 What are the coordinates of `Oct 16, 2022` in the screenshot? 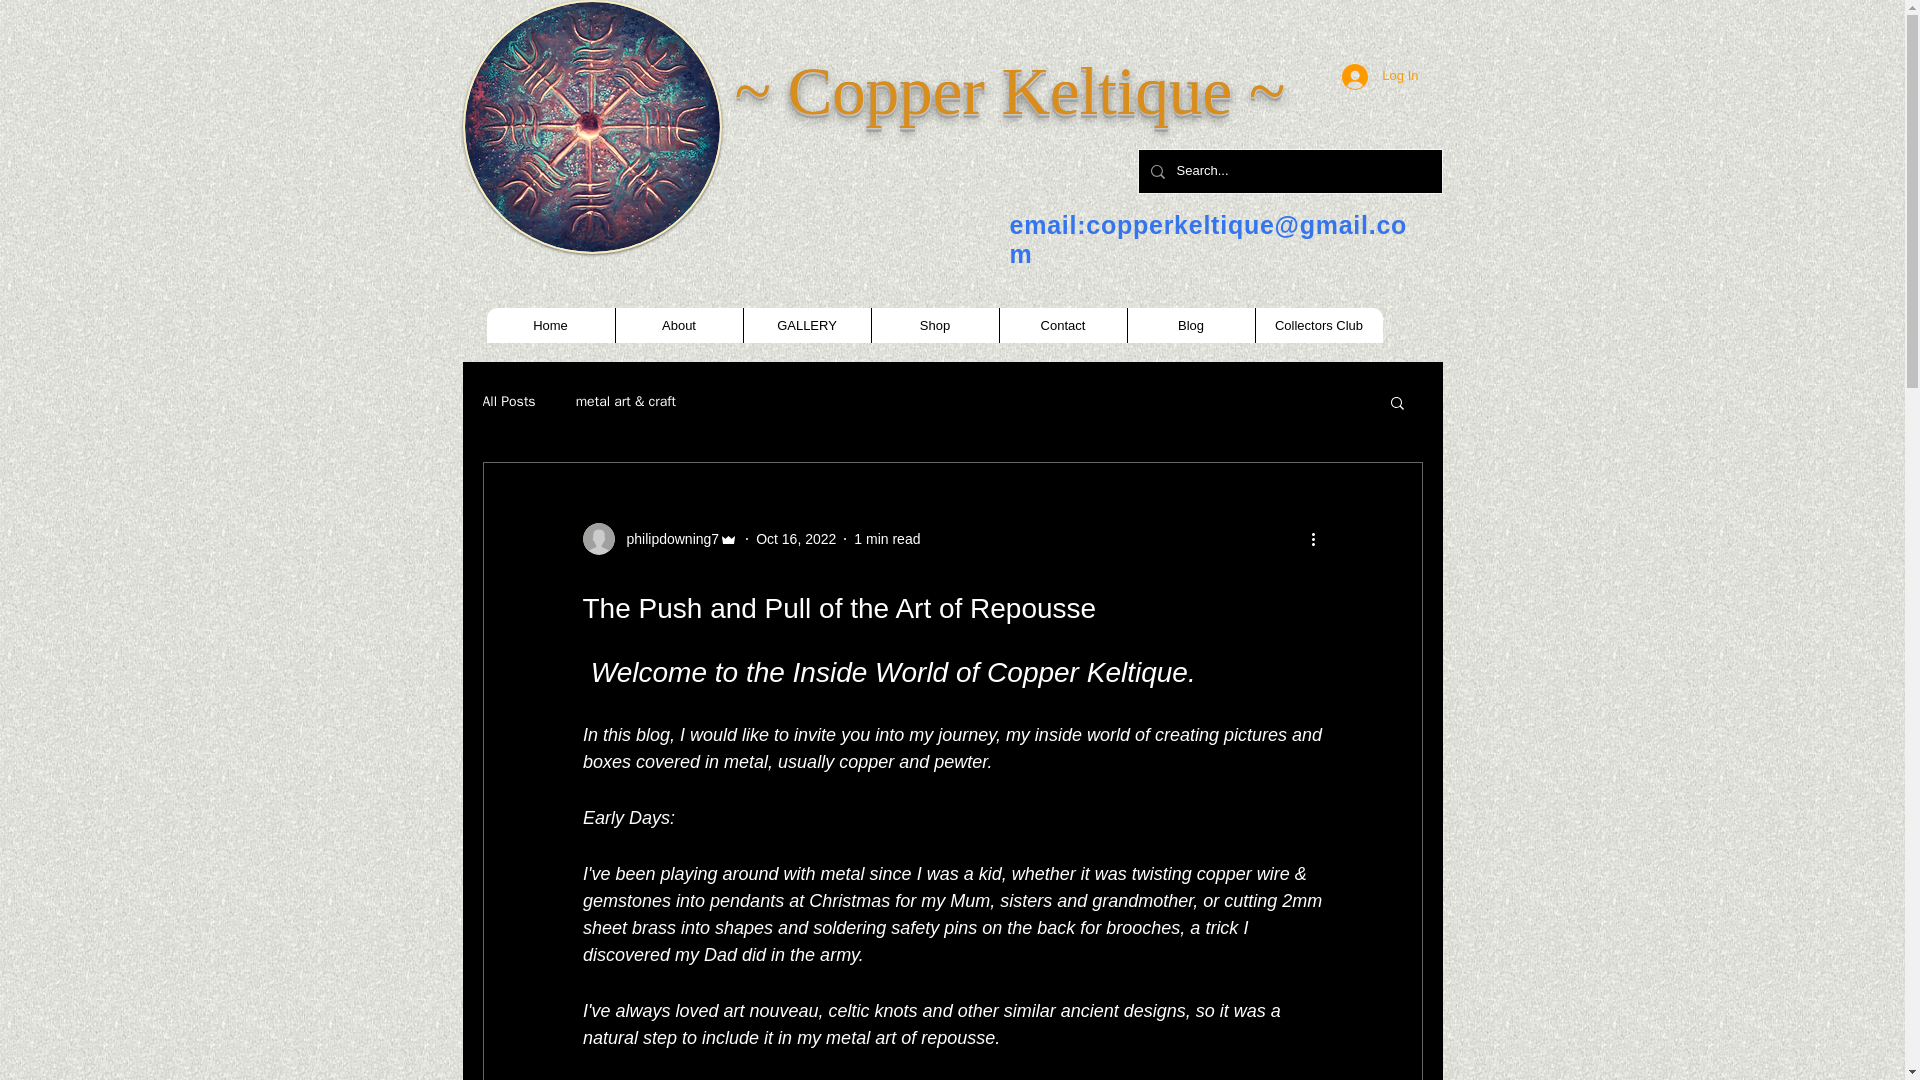 It's located at (796, 538).